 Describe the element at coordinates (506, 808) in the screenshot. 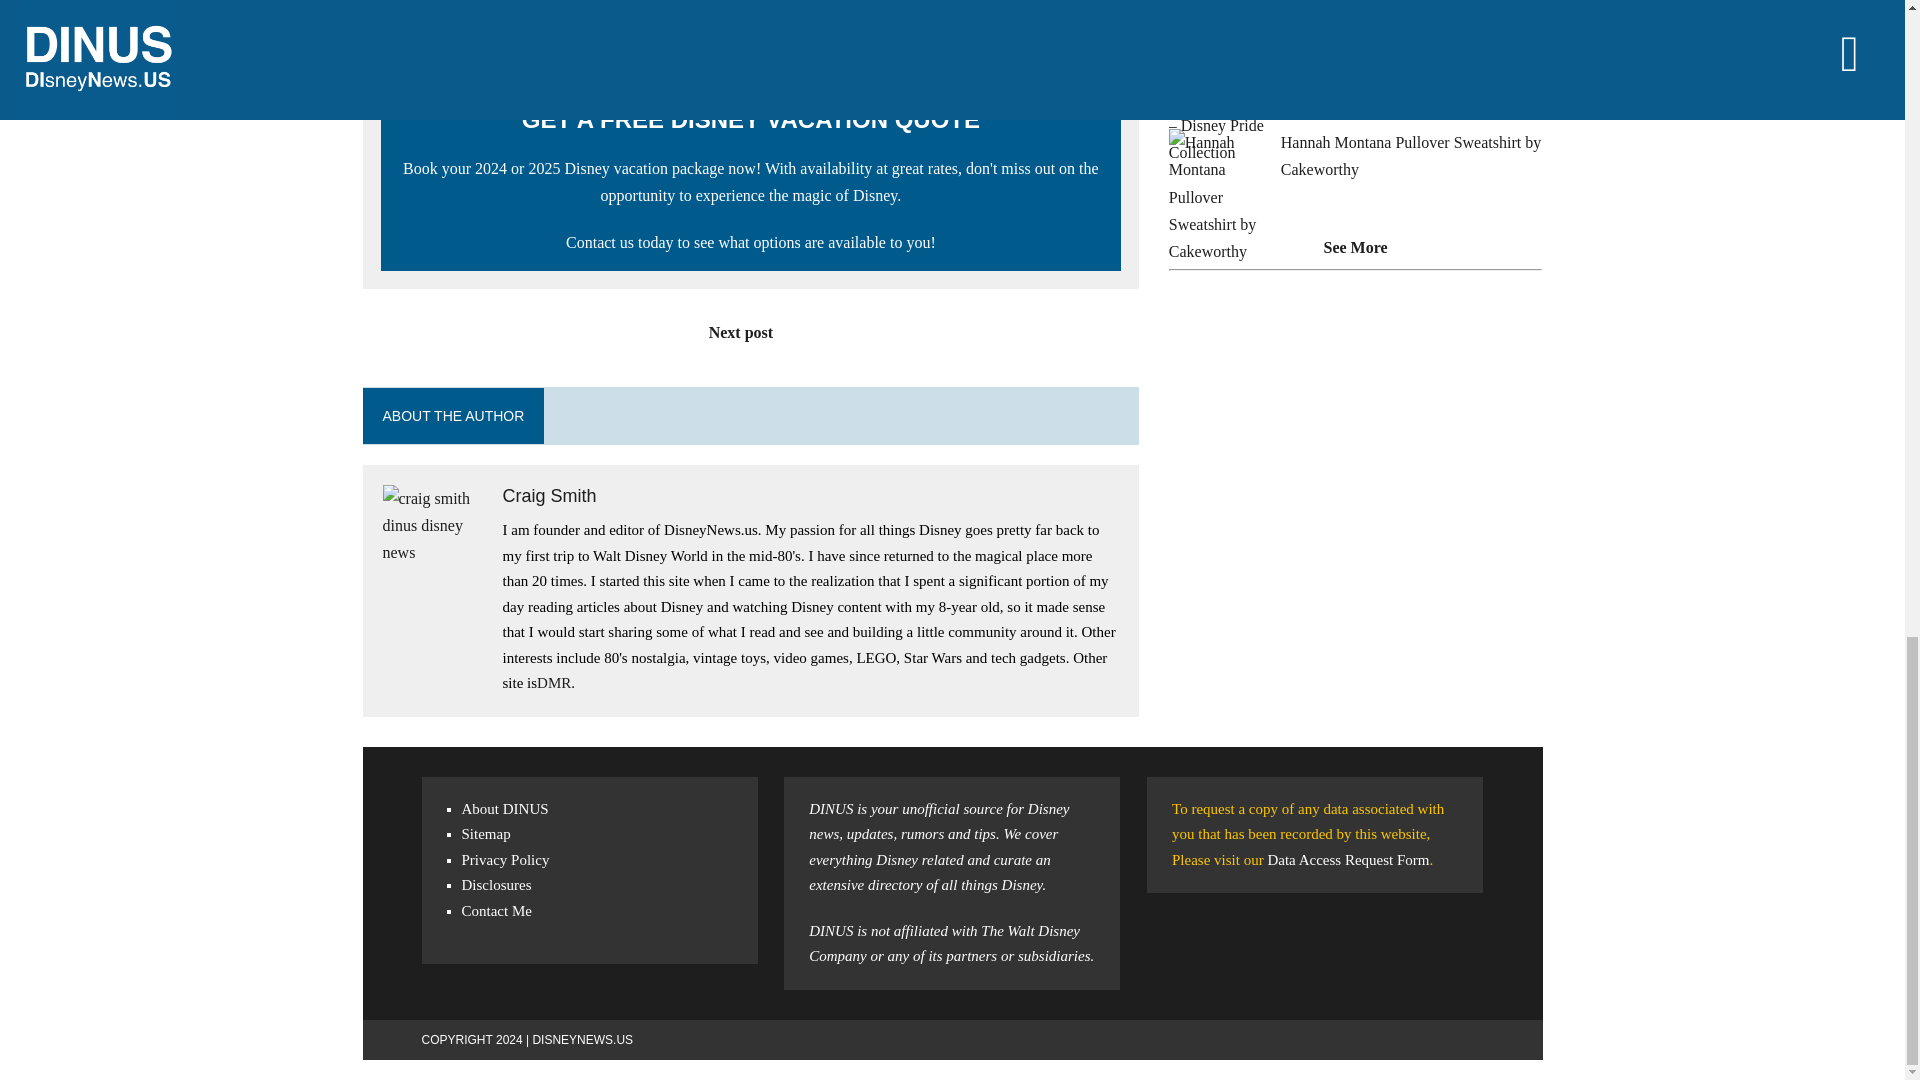

I see `About DINUS` at that location.